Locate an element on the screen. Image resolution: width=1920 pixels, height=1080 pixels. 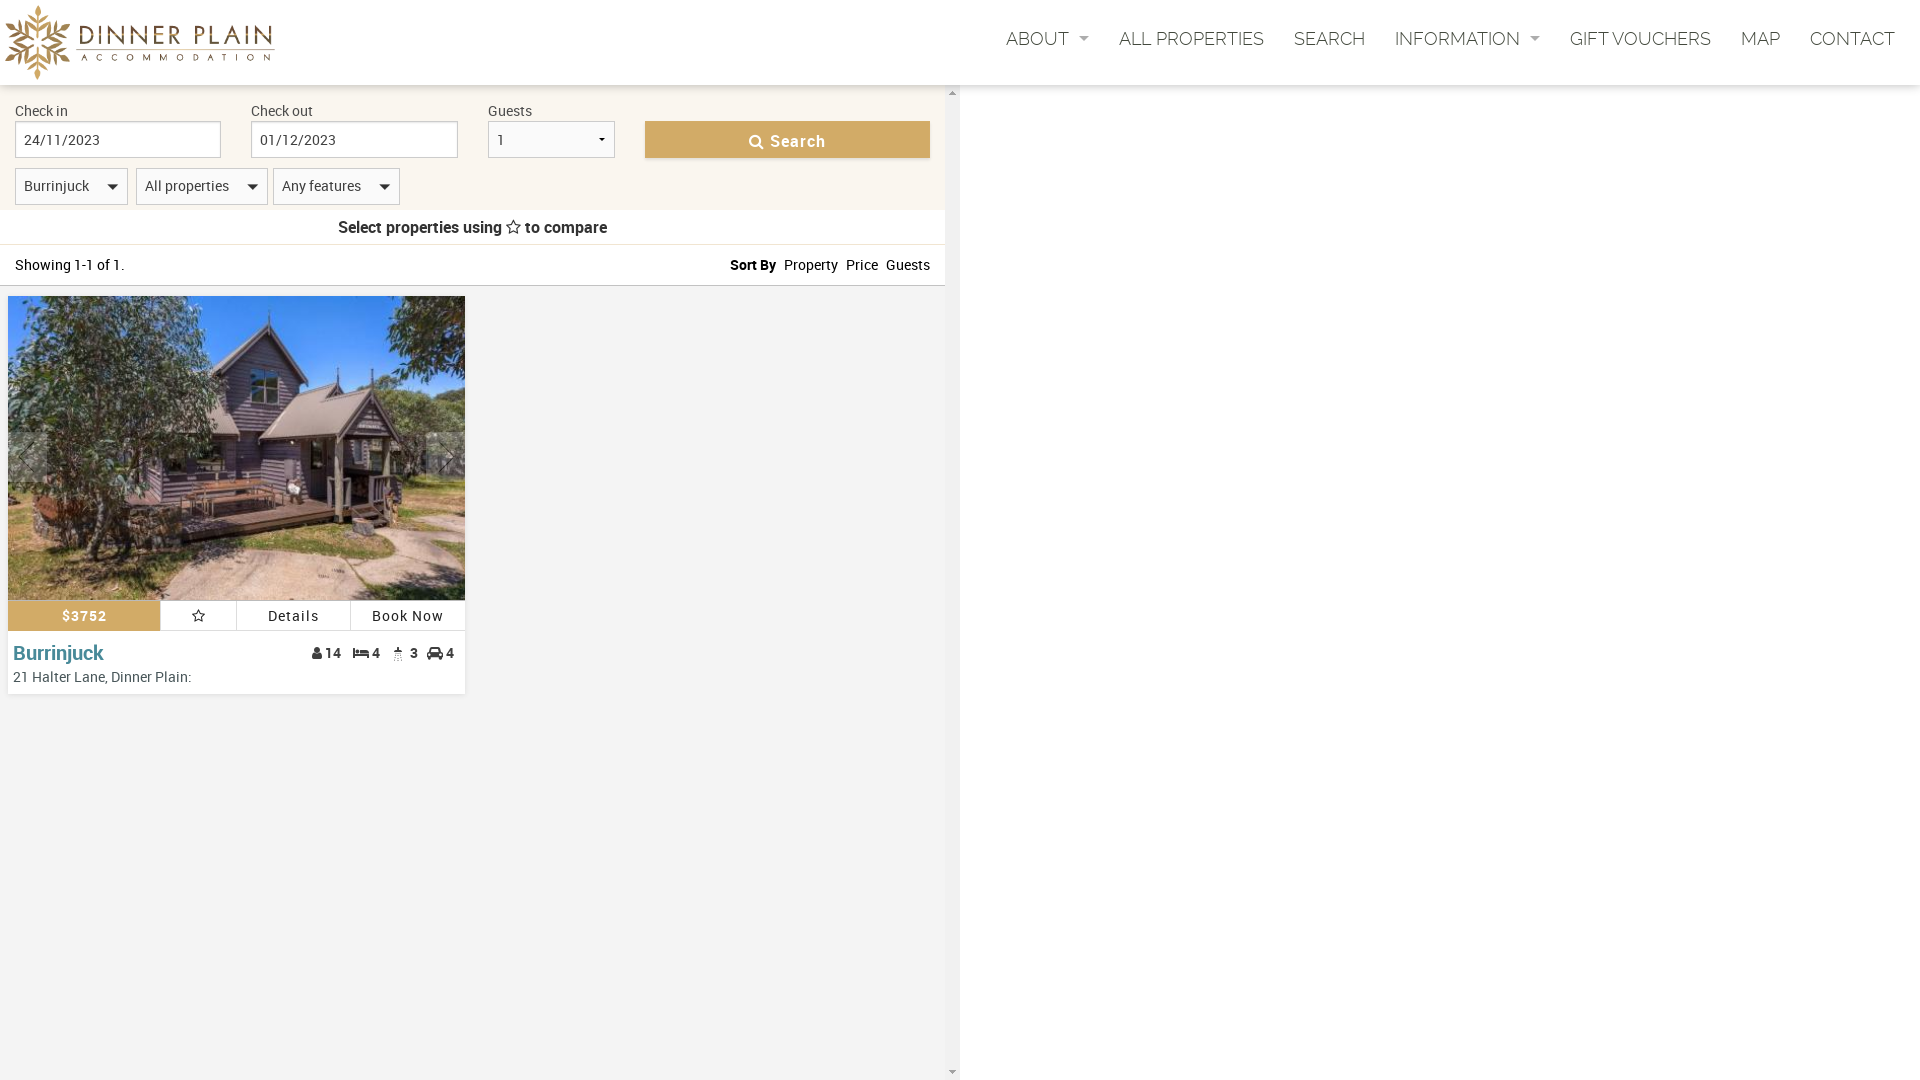
GUEST INFORMATION is located at coordinates (1048, 72).